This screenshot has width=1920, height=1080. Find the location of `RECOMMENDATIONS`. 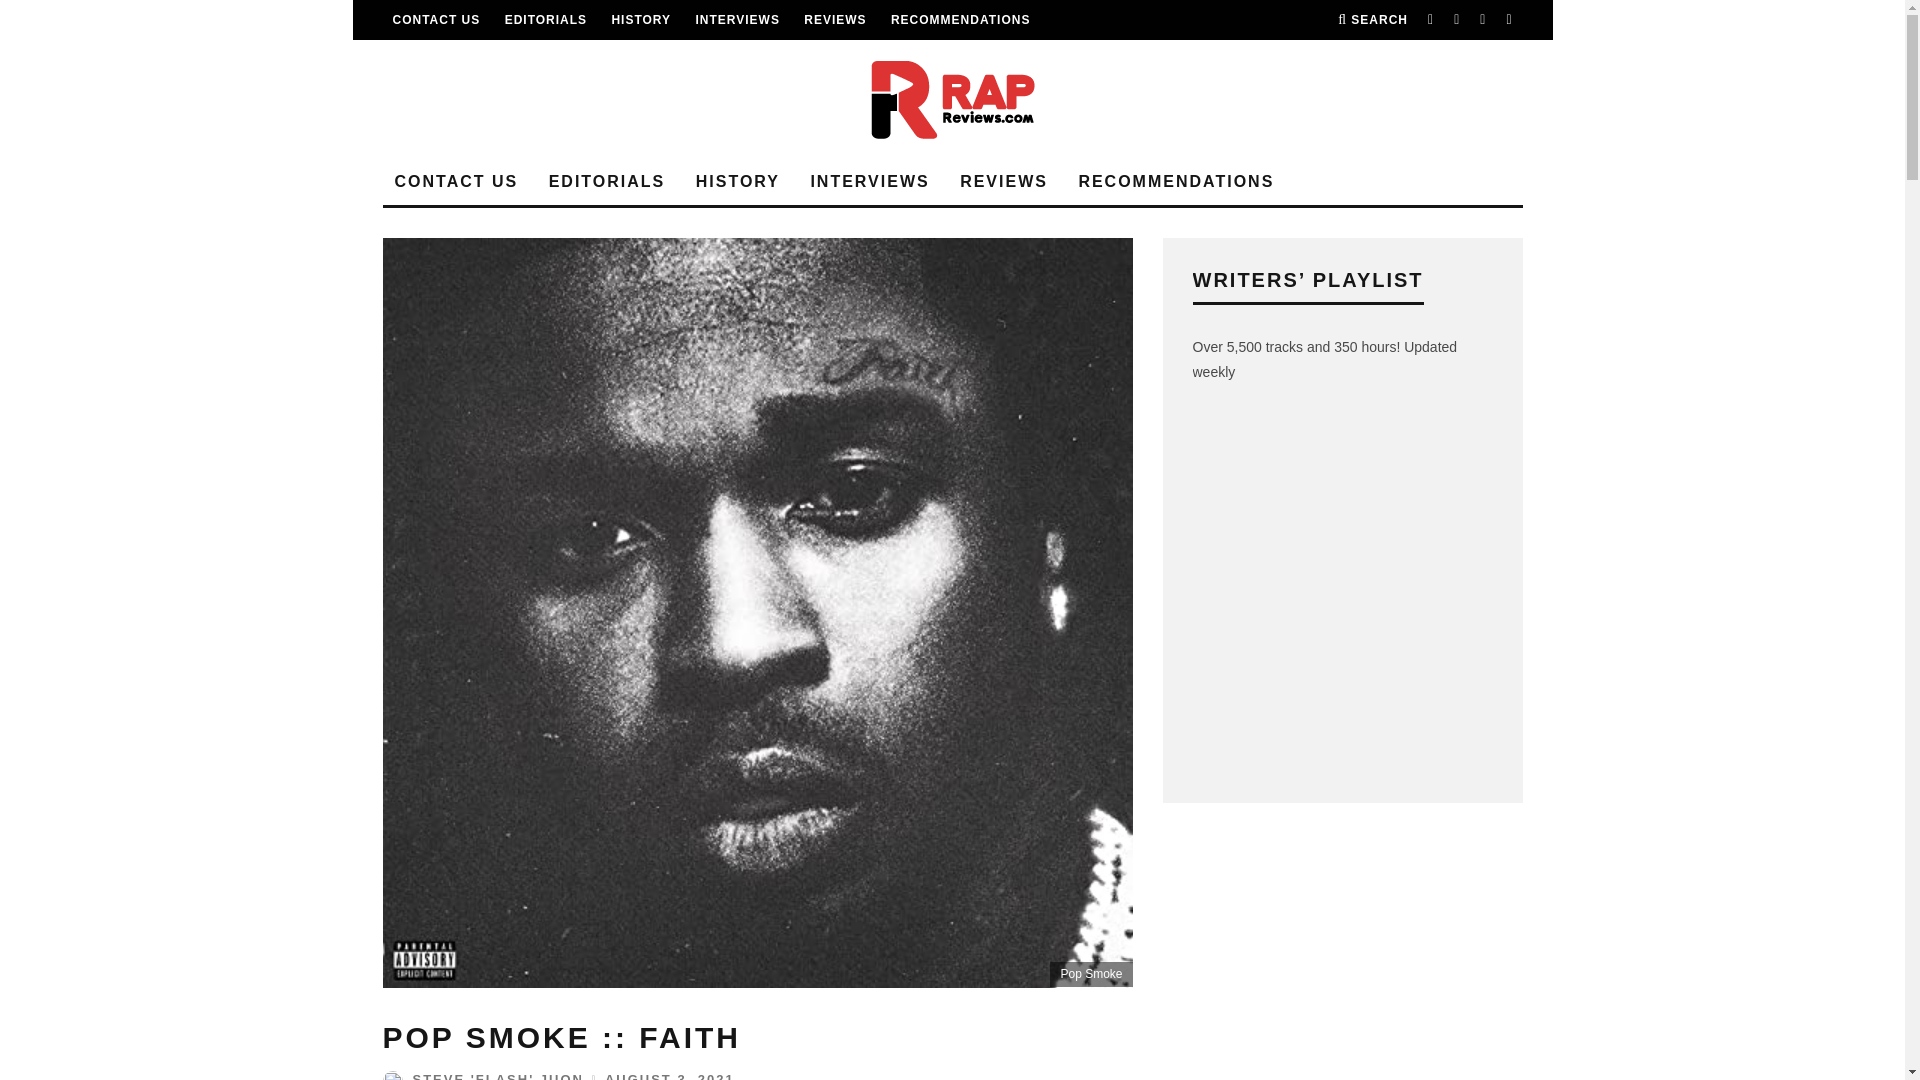

RECOMMENDATIONS is located at coordinates (960, 20).